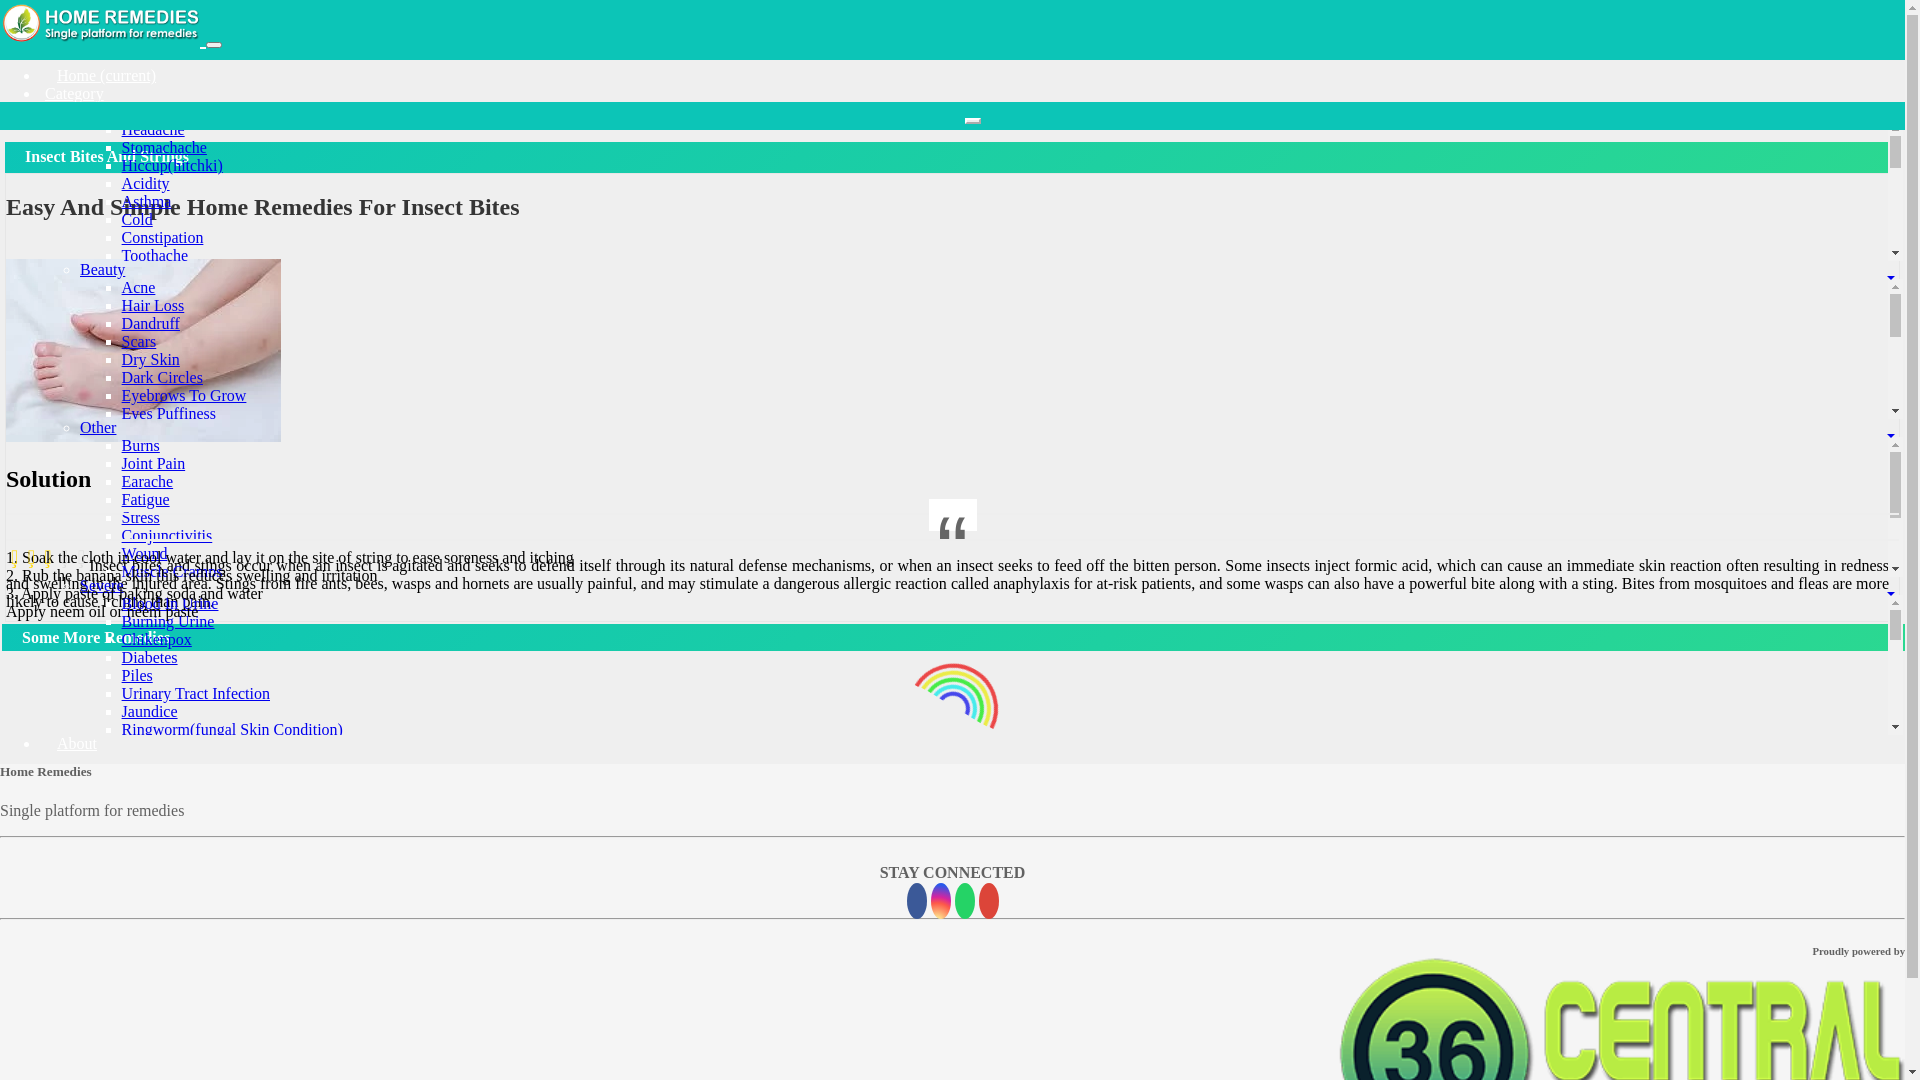  What do you see at coordinates (148, 508) in the screenshot?
I see `Measles` at bounding box center [148, 508].